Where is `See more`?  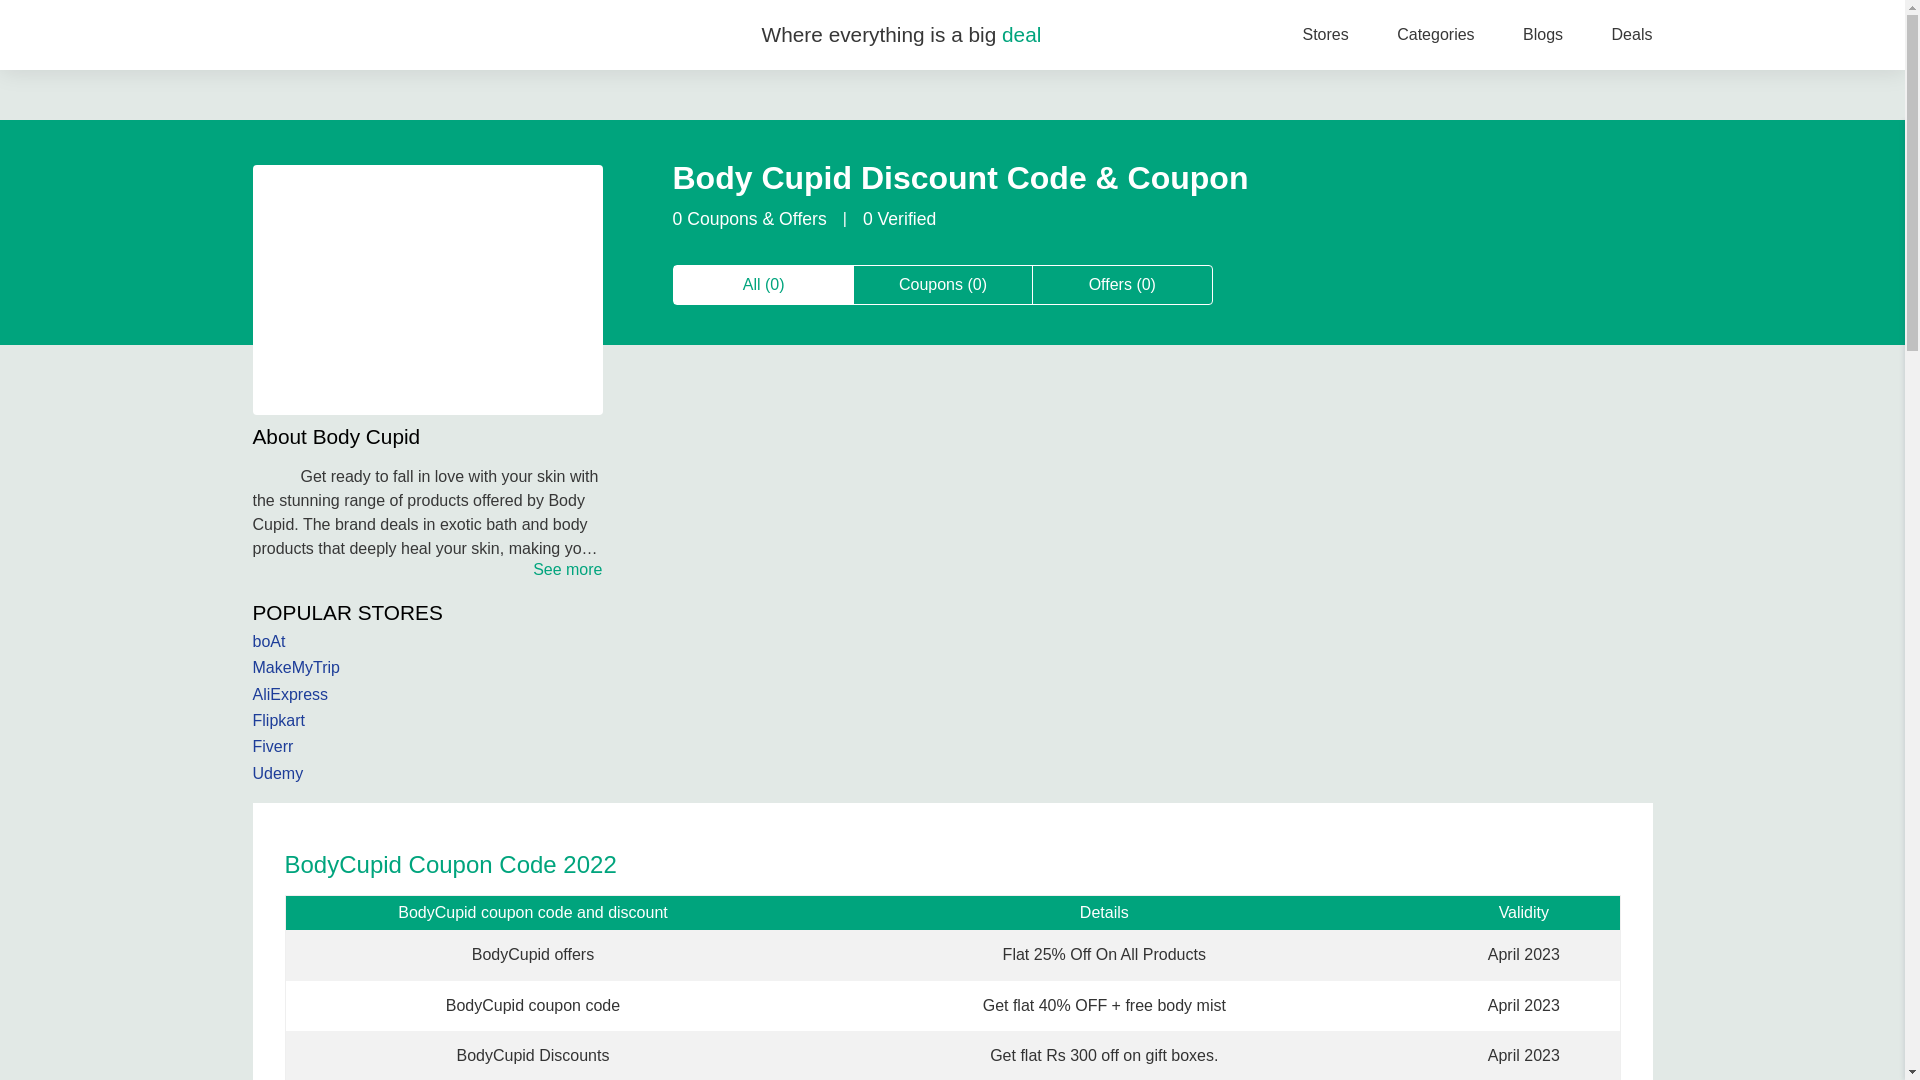
See more is located at coordinates (568, 569).